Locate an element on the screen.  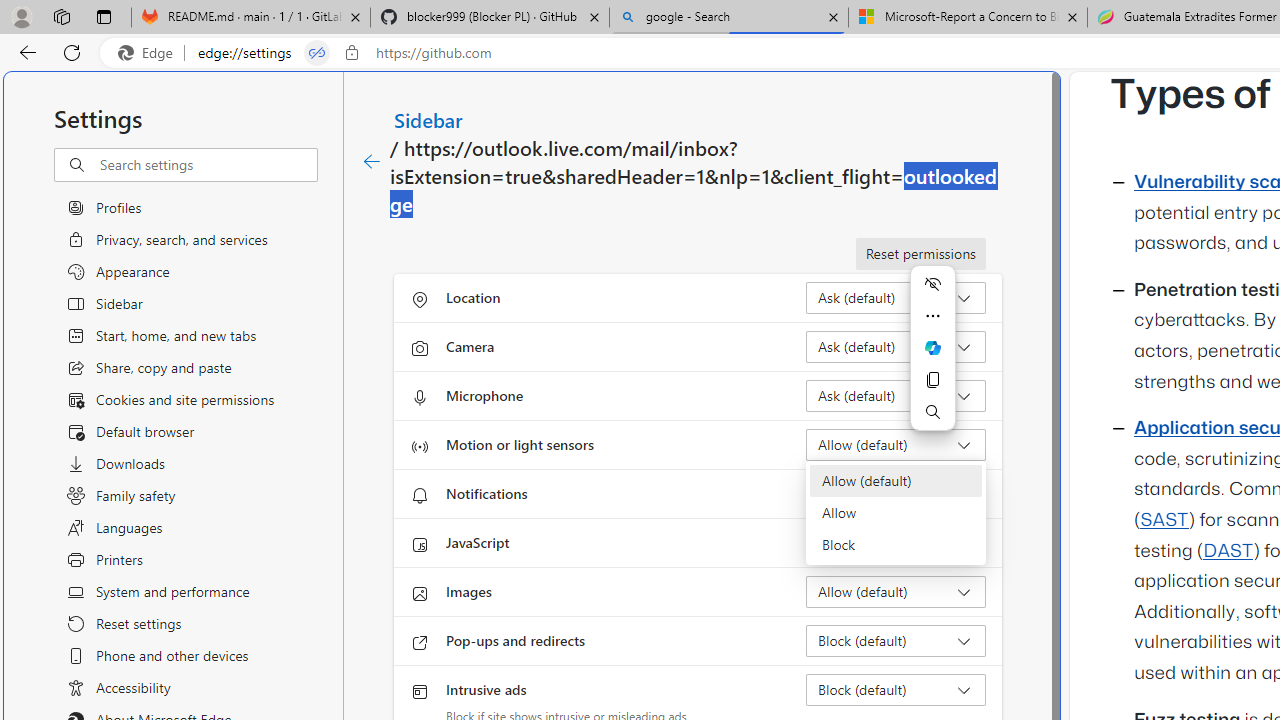
Close tab is located at coordinates (1072, 16).